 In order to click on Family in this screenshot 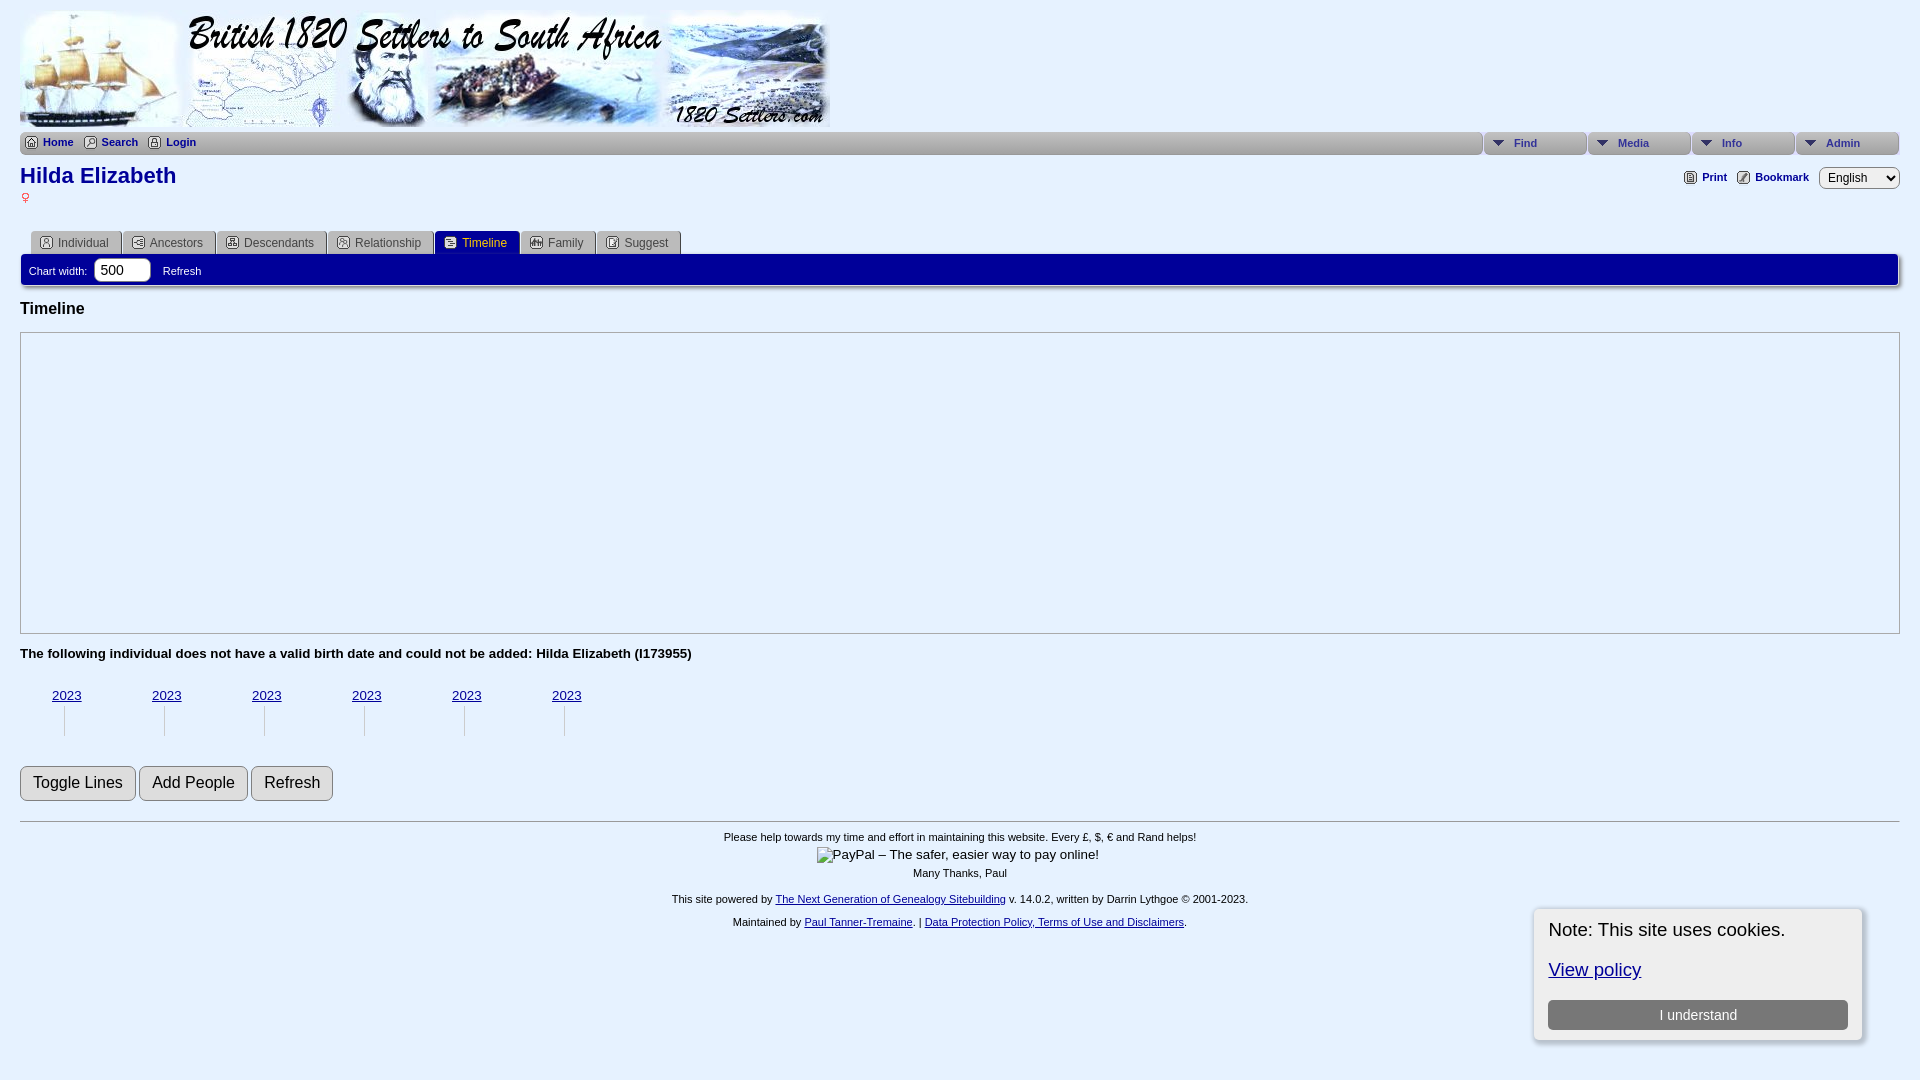, I will do `click(558, 242)`.